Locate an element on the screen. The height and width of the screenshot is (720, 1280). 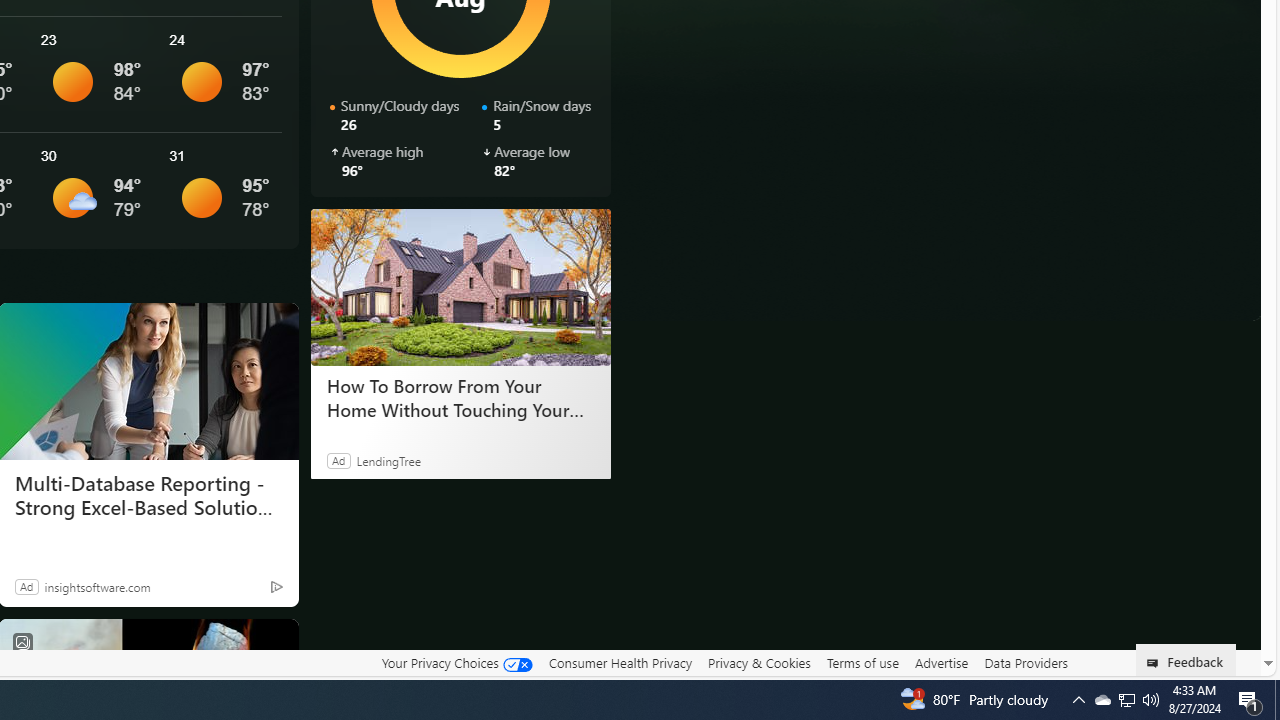
Ad Choice is located at coordinates (276, 586).